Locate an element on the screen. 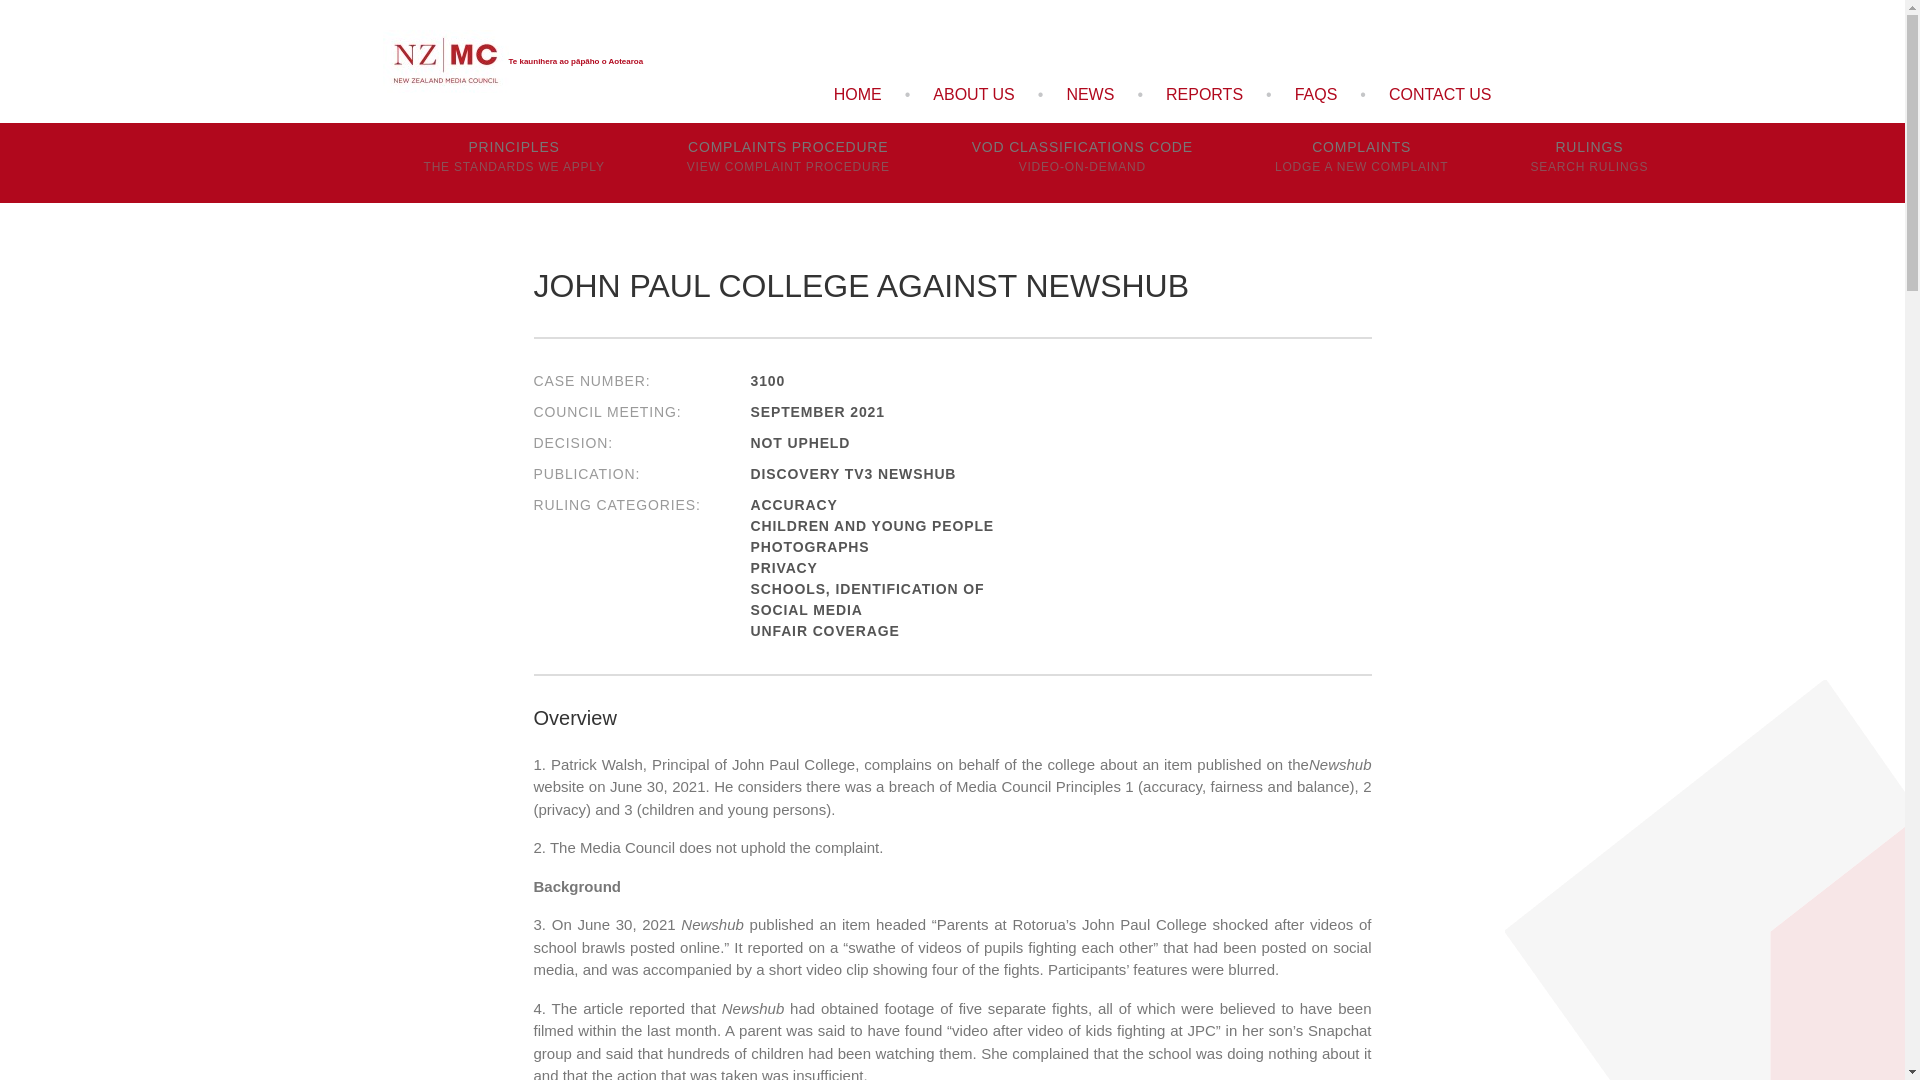 The image size is (1920, 1080). About is located at coordinates (858, 94).